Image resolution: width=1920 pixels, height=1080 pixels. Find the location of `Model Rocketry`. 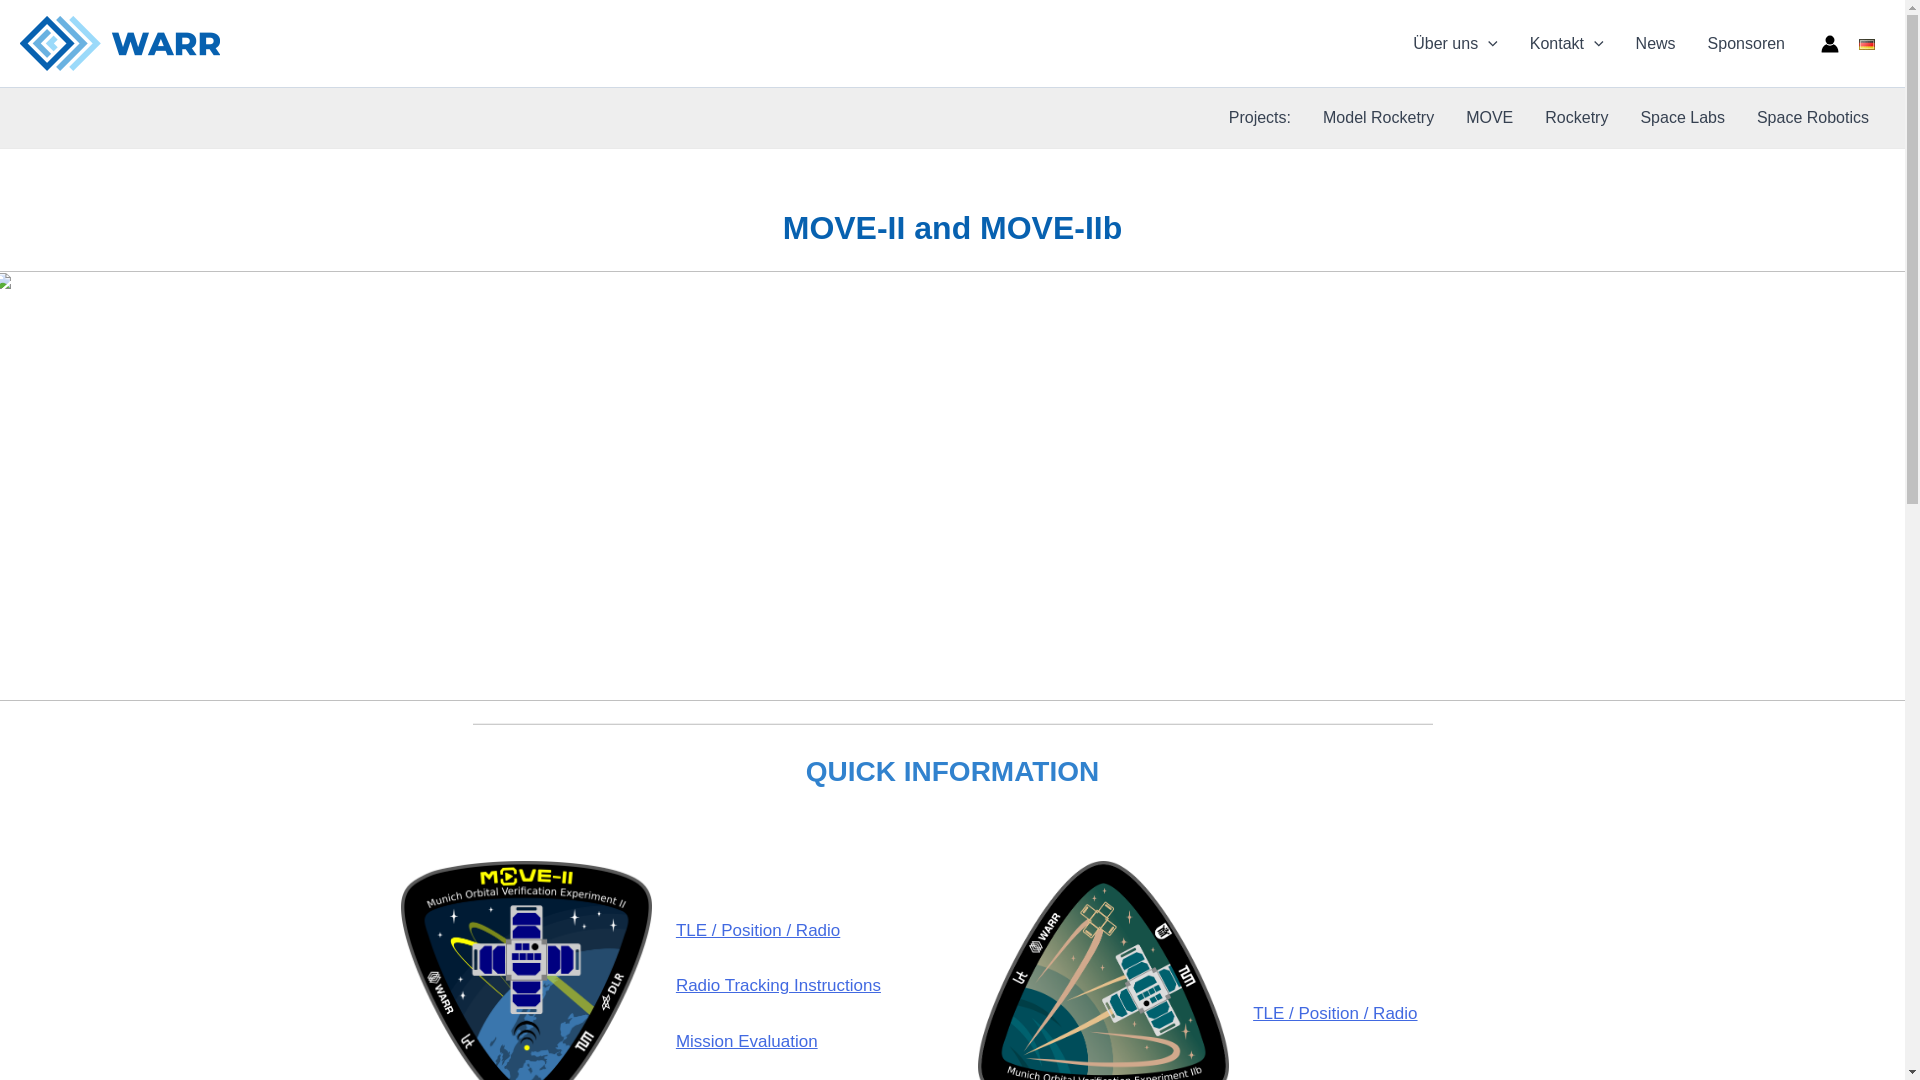

Model Rocketry is located at coordinates (1378, 117).